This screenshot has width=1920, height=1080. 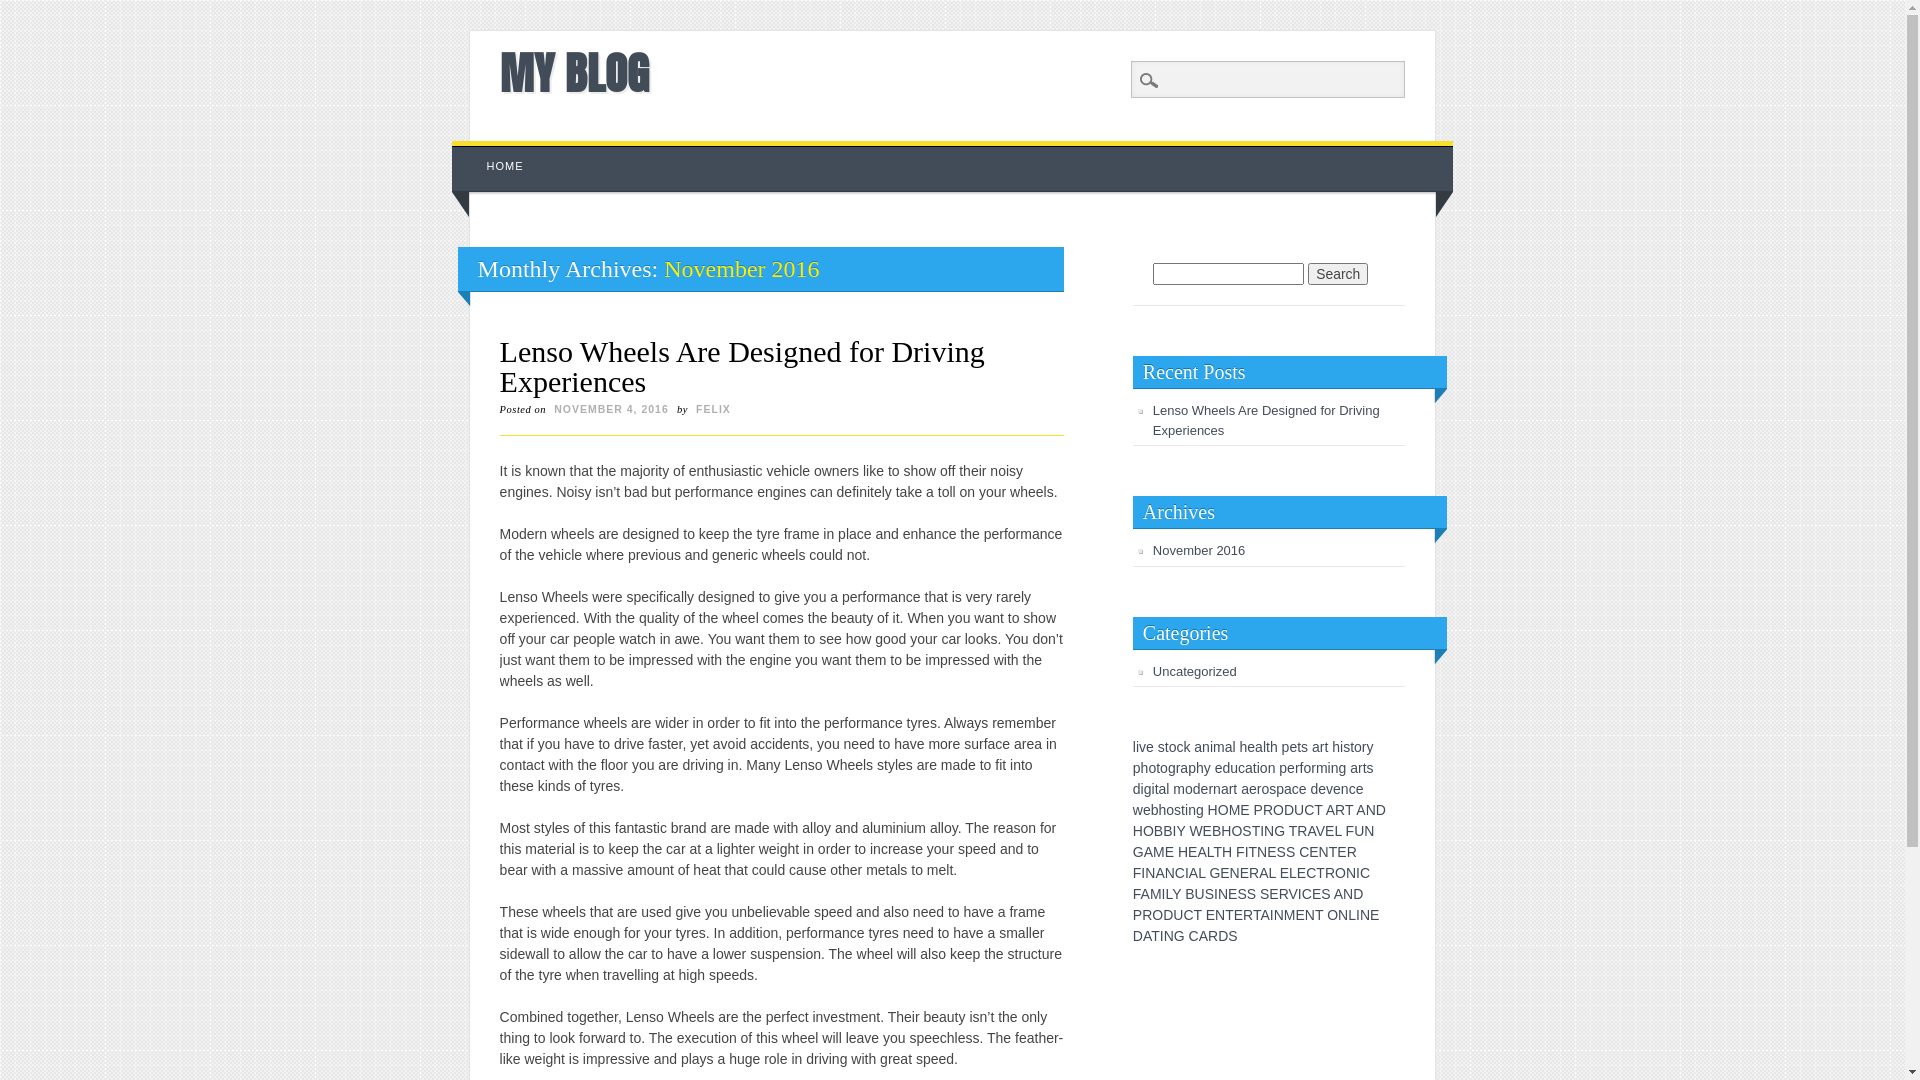 What do you see at coordinates (1364, 747) in the screenshot?
I see `r` at bounding box center [1364, 747].